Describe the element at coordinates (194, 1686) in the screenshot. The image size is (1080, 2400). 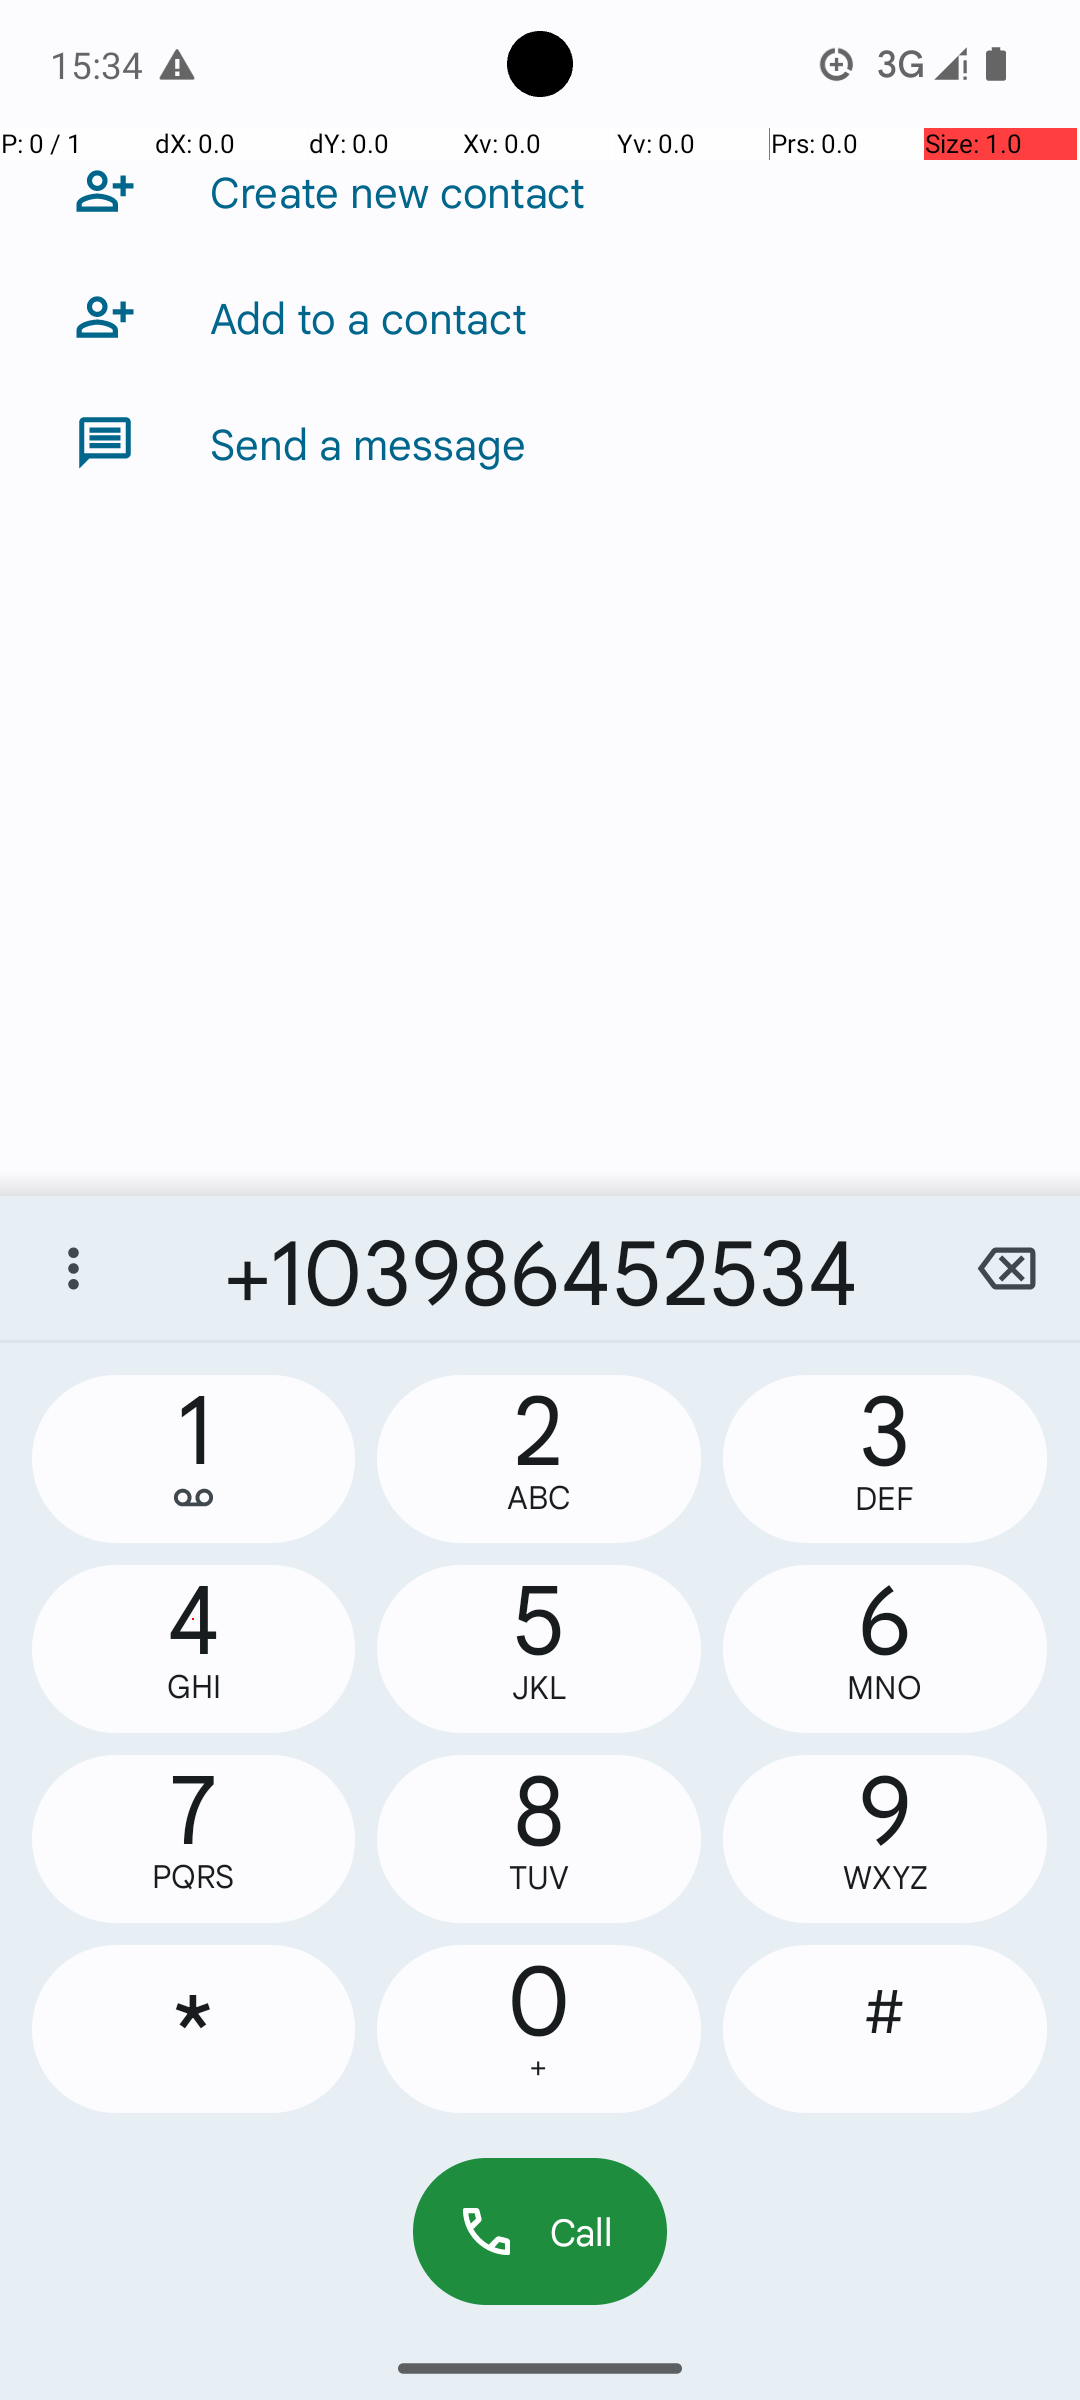
I see `GHI` at that location.